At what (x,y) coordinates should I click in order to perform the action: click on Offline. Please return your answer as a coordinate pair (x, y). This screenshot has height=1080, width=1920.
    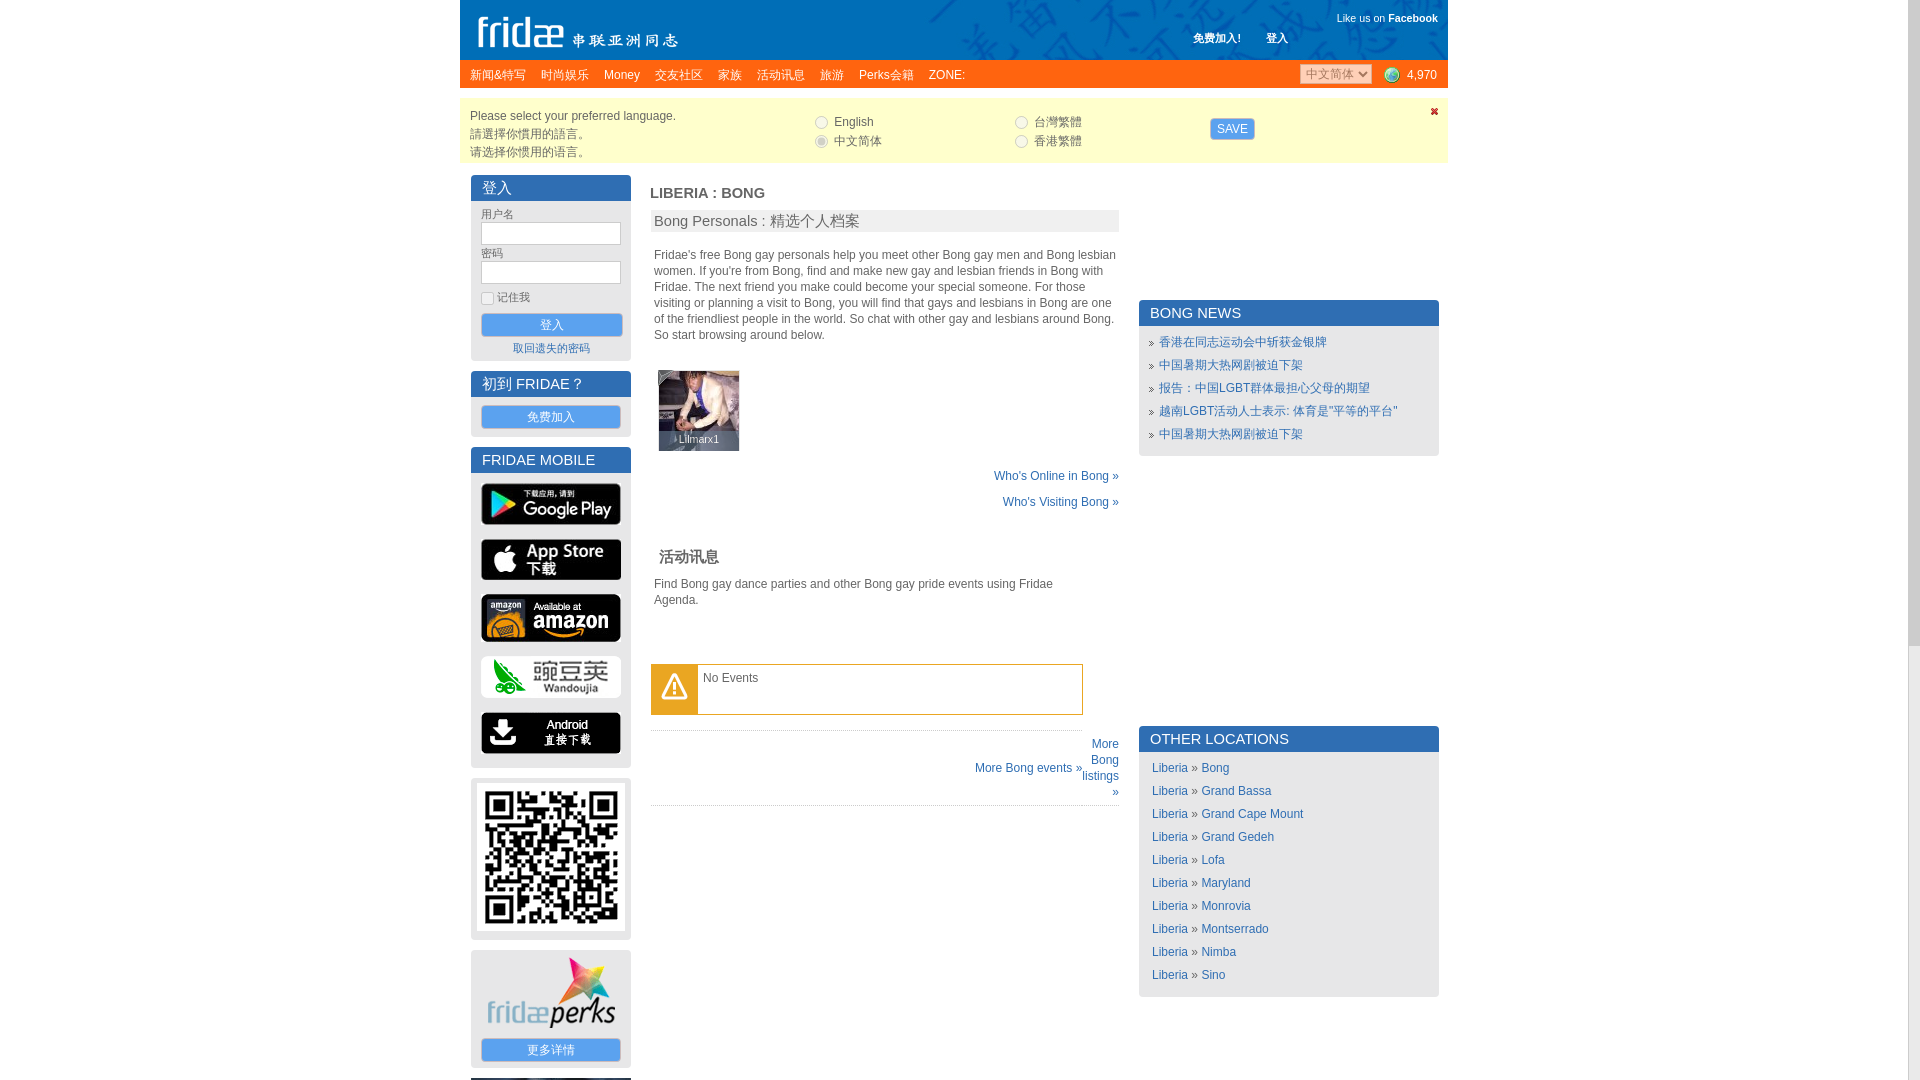
    Looking at the image, I should click on (666, 378).